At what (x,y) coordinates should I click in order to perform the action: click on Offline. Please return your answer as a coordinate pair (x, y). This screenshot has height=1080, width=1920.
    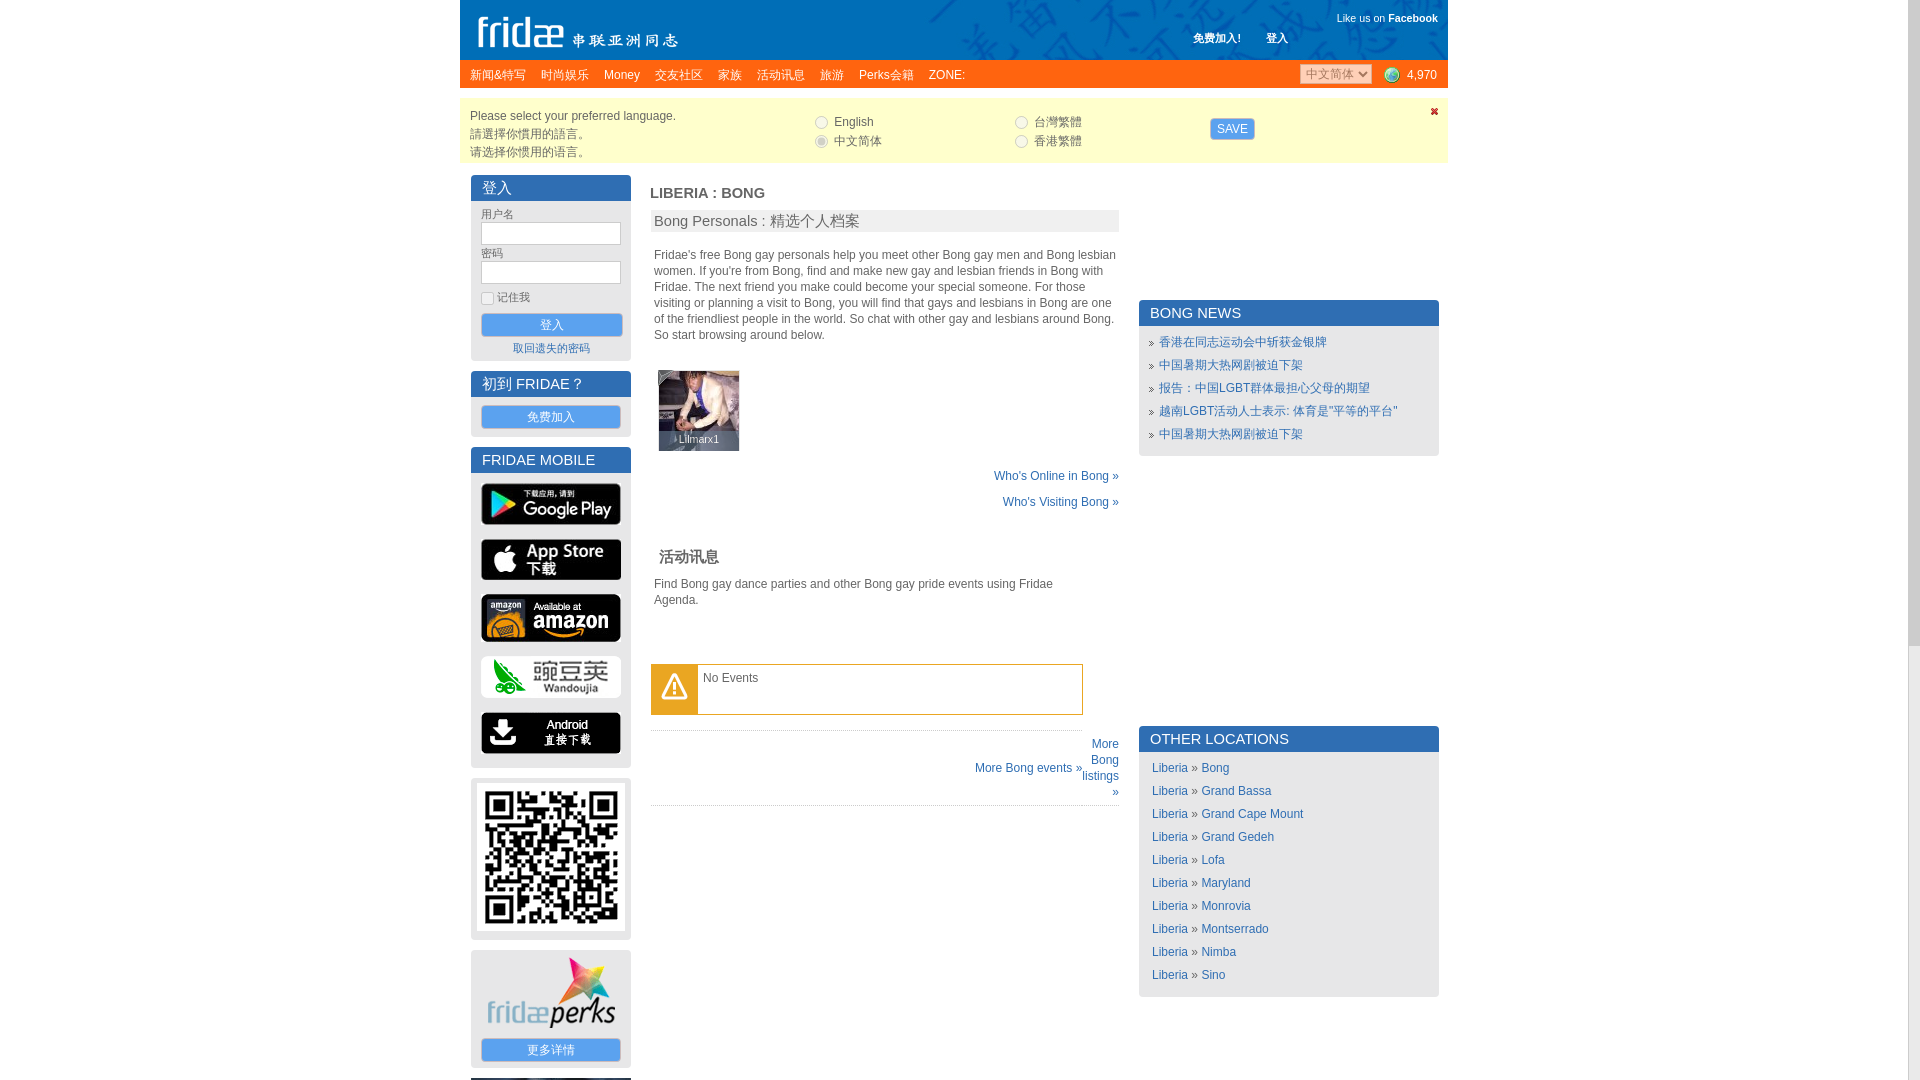
    Looking at the image, I should click on (666, 378).